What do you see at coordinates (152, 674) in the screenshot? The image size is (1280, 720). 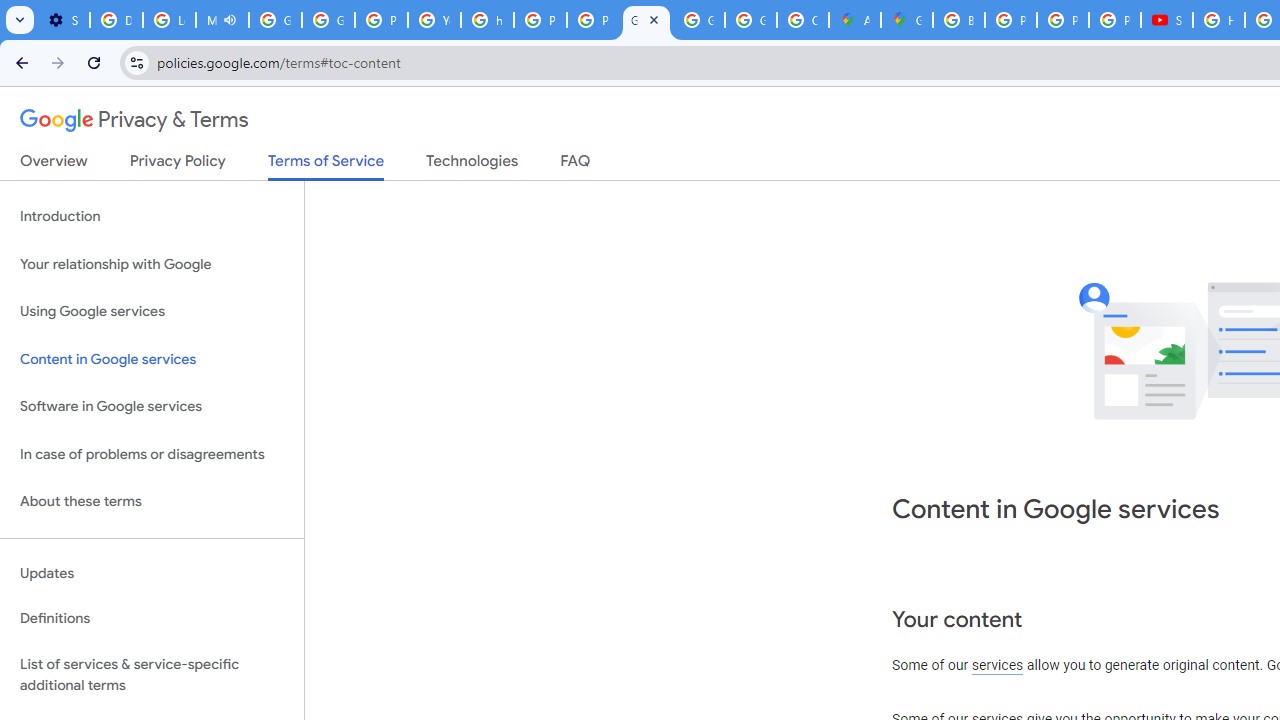 I see `List of services & service-specific additional terms` at bounding box center [152, 674].